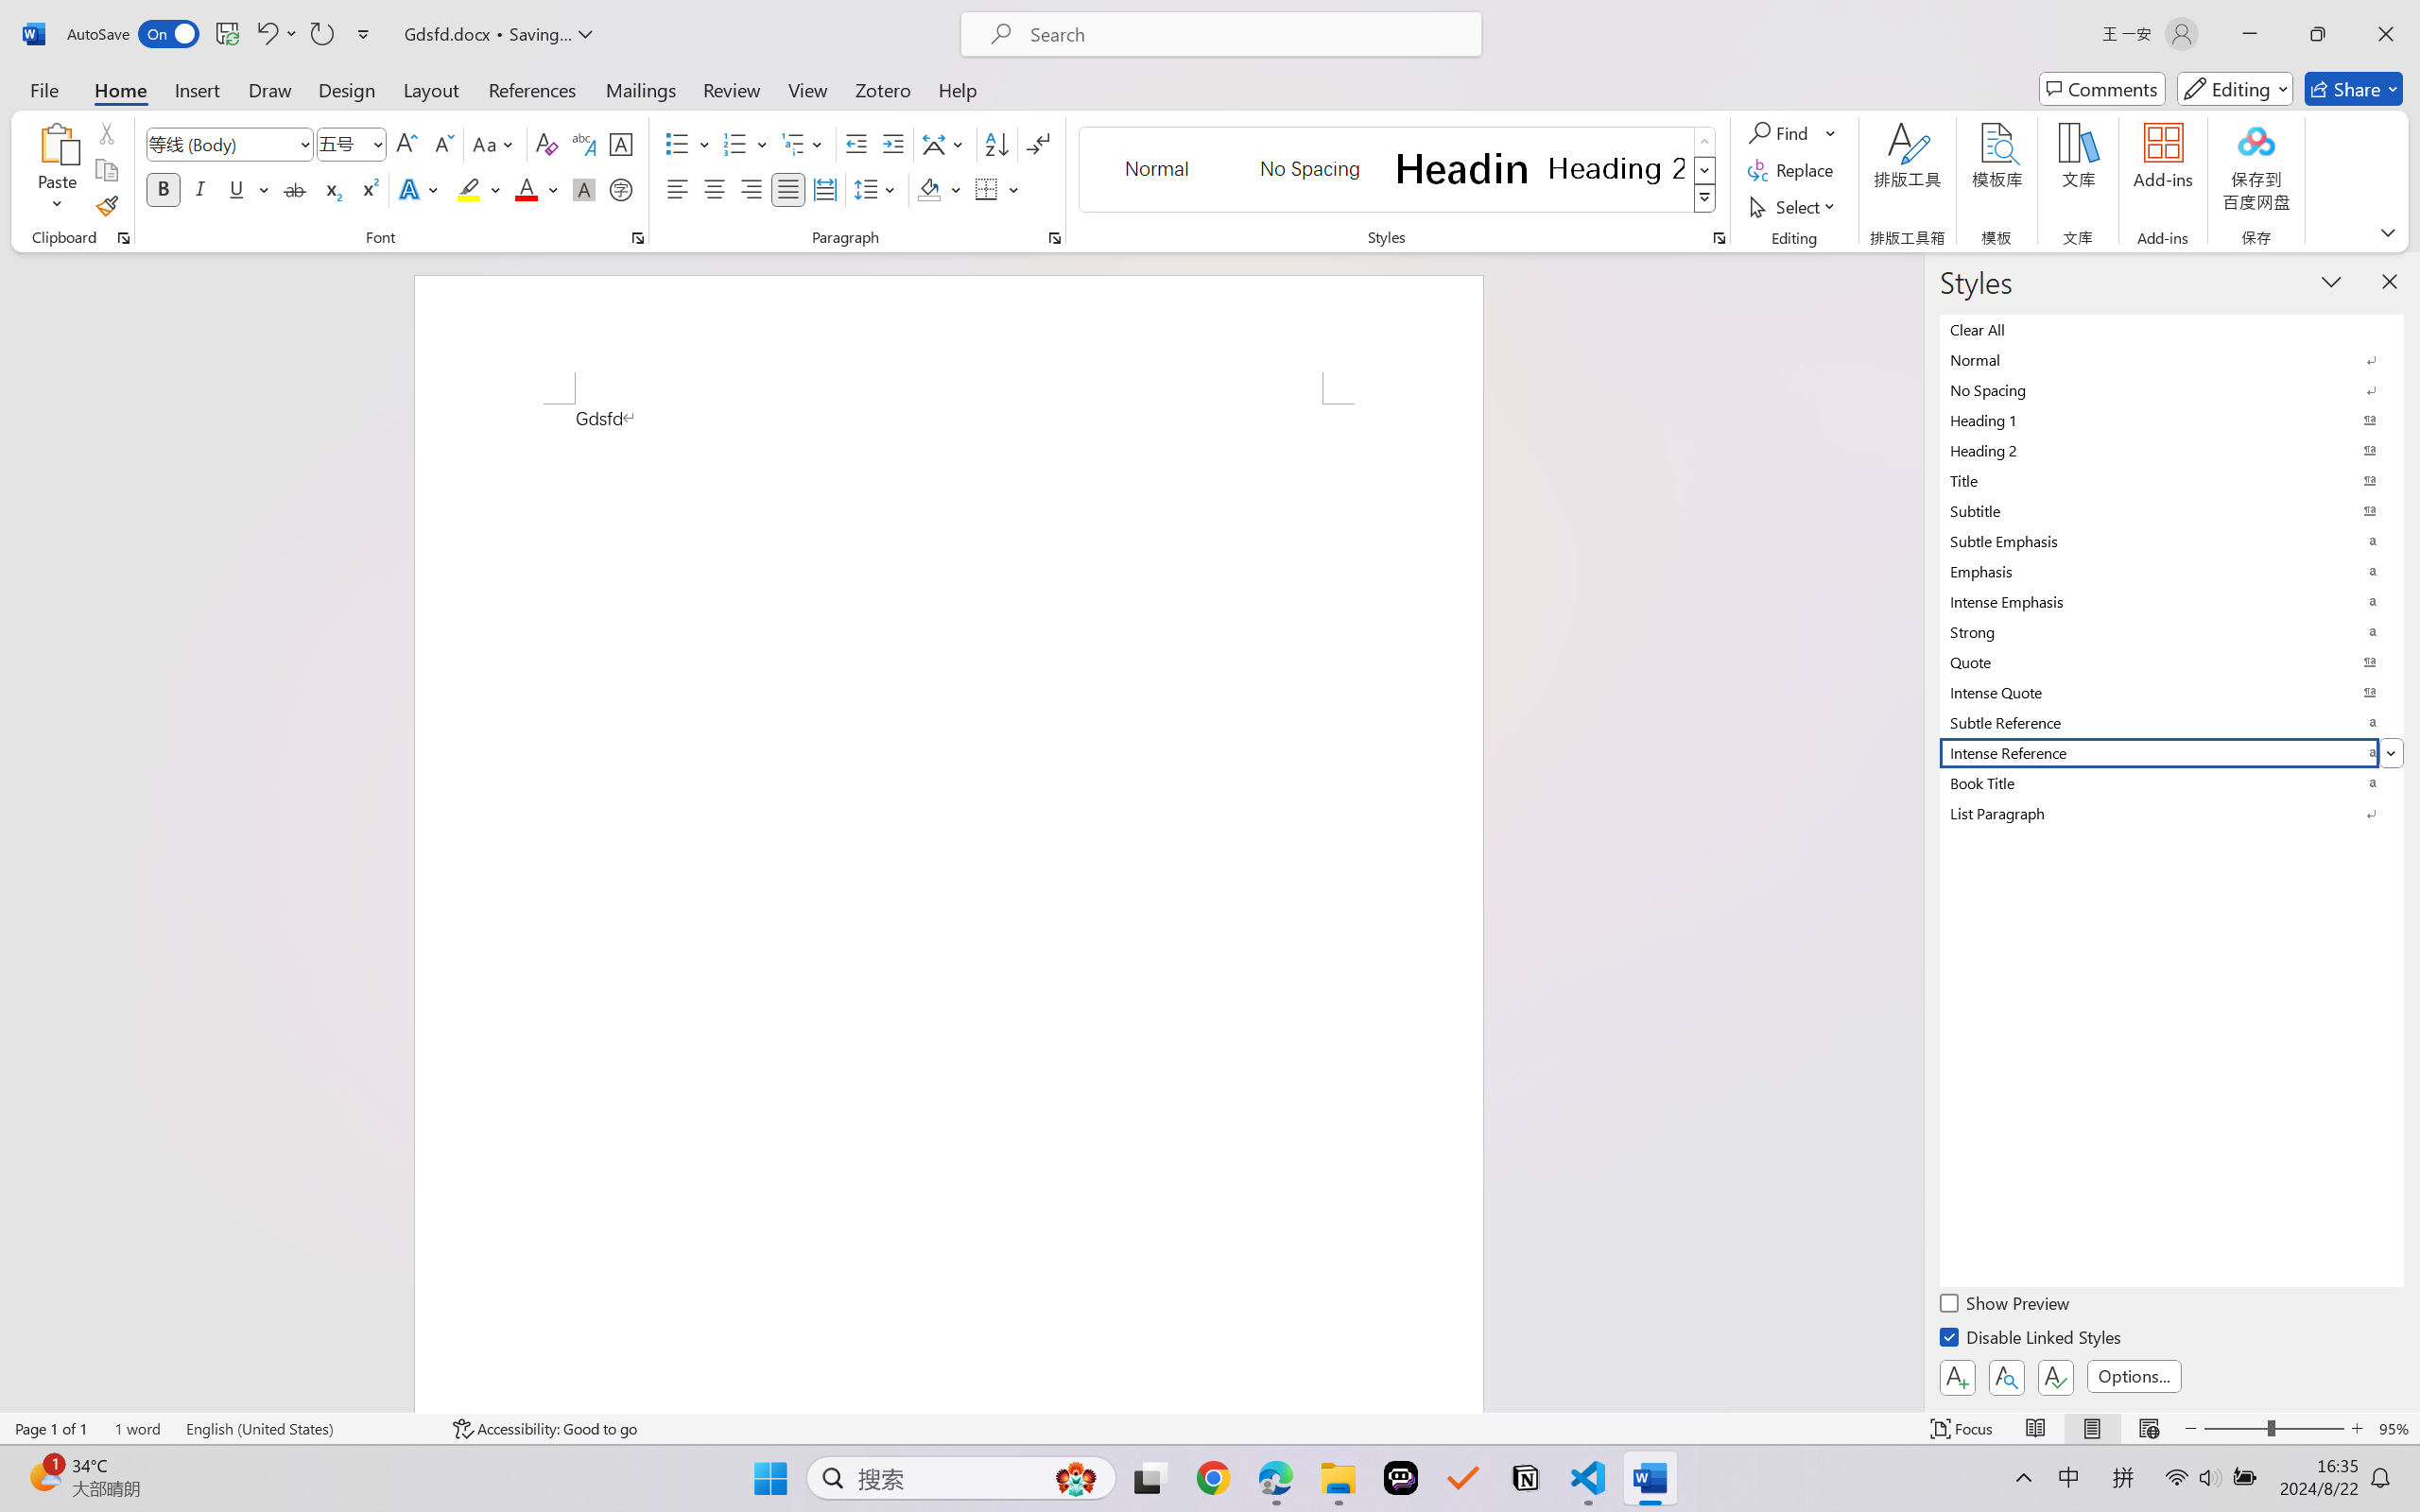 The image size is (2420, 1512). Describe the element at coordinates (469, 189) in the screenshot. I see `Text Highlight Color Yellow` at that location.